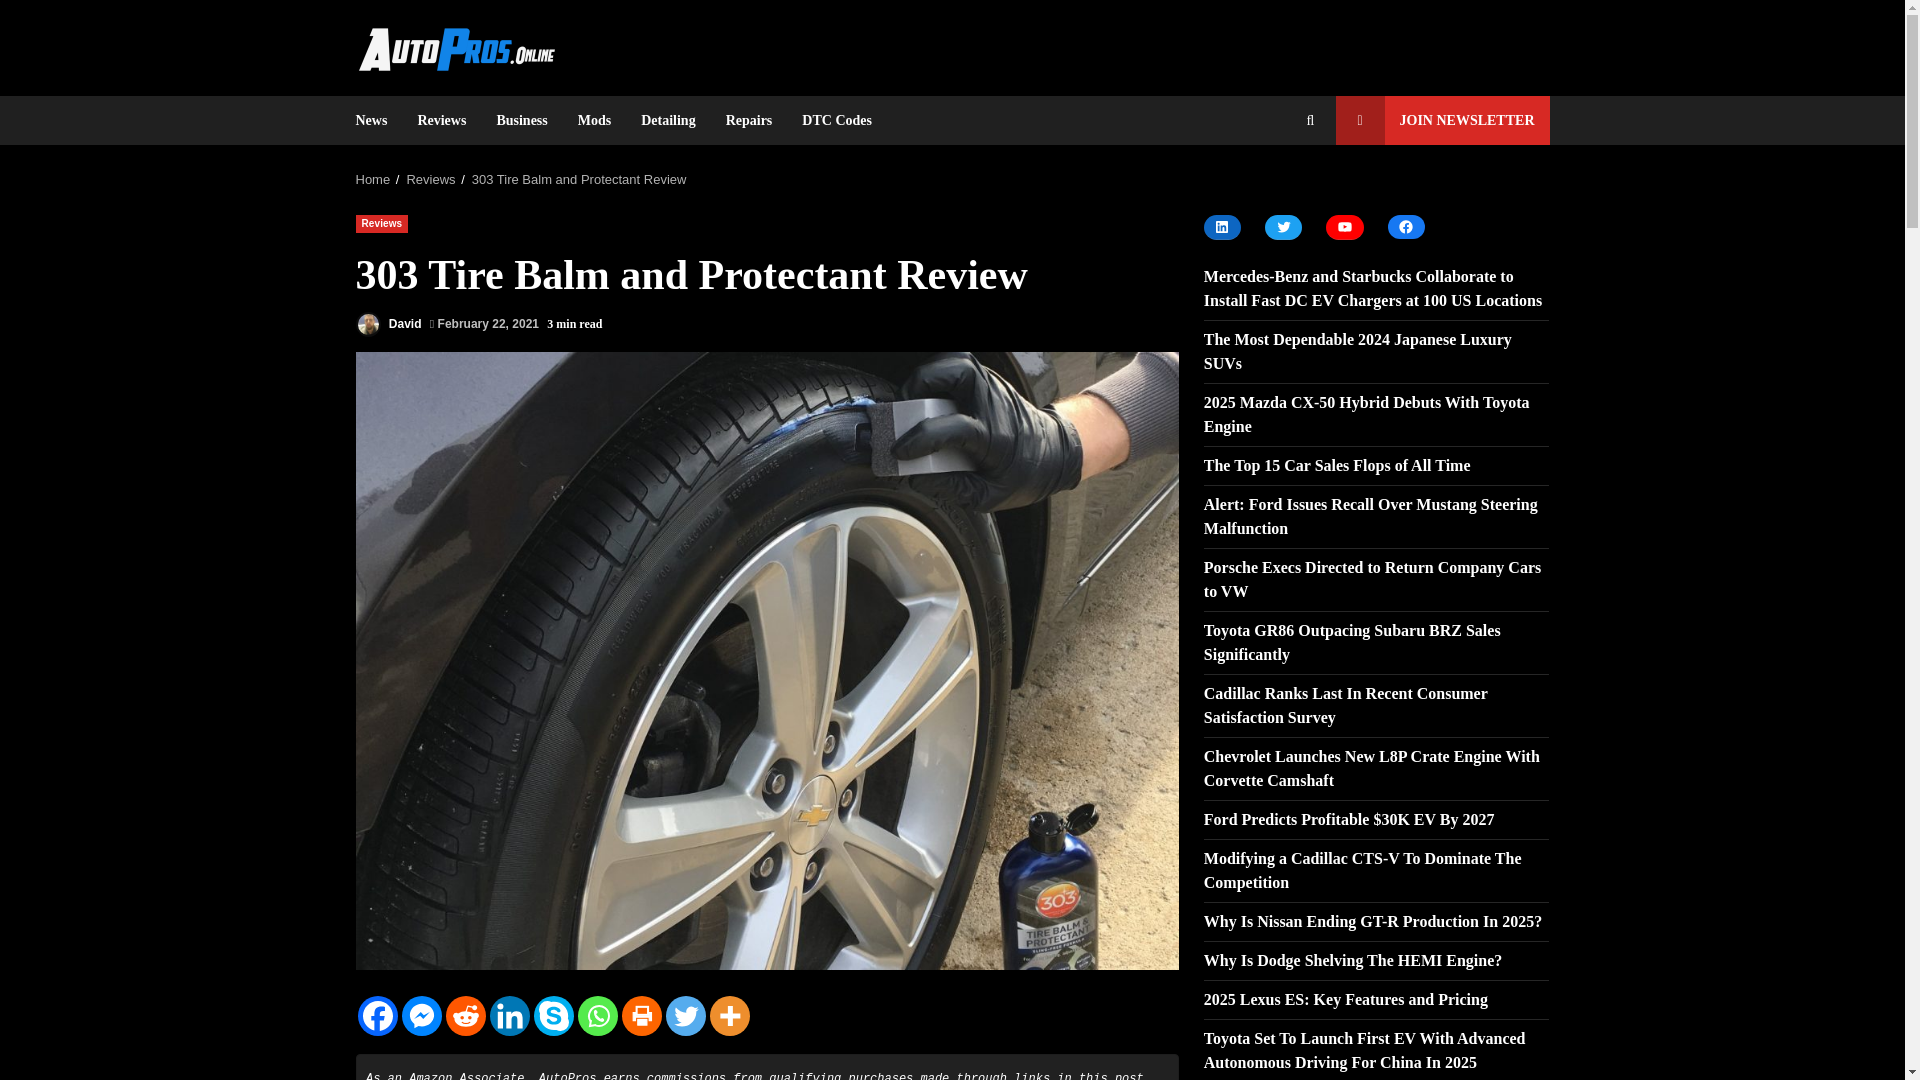 The image size is (1920, 1080). What do you see at coordinates (598, 1015) in the screenshot?
I see `Whatsapp` at bounding box center [598, 1015].